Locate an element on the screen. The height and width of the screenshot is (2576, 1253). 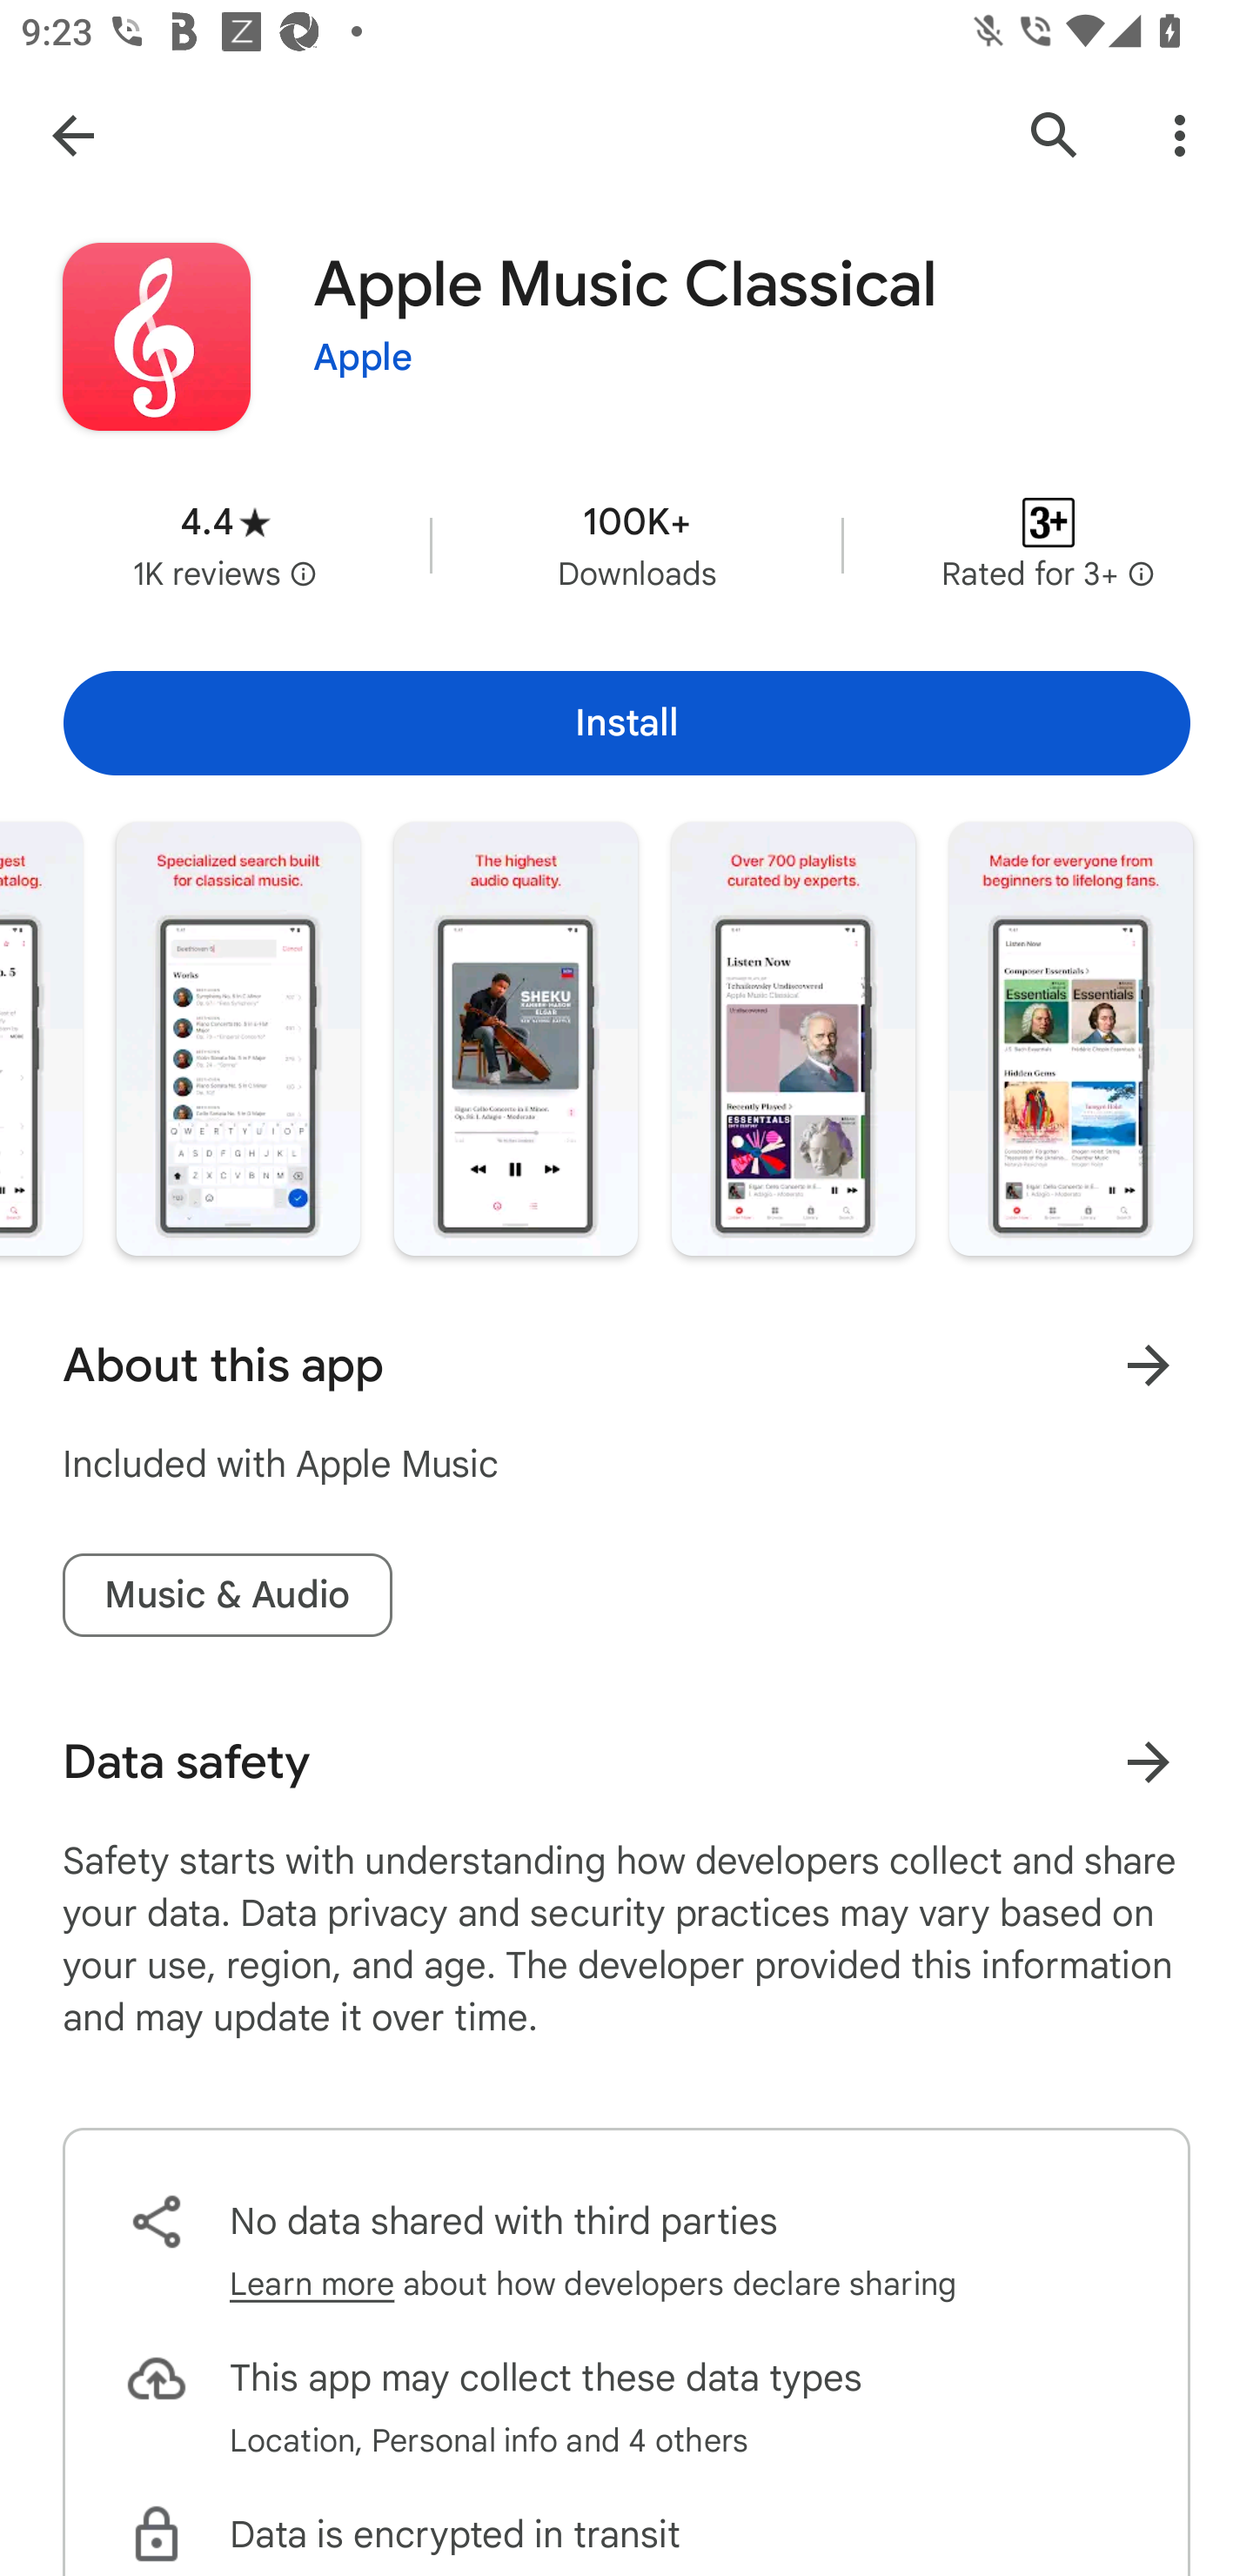
More Options is located at coordinates (1180, 134).